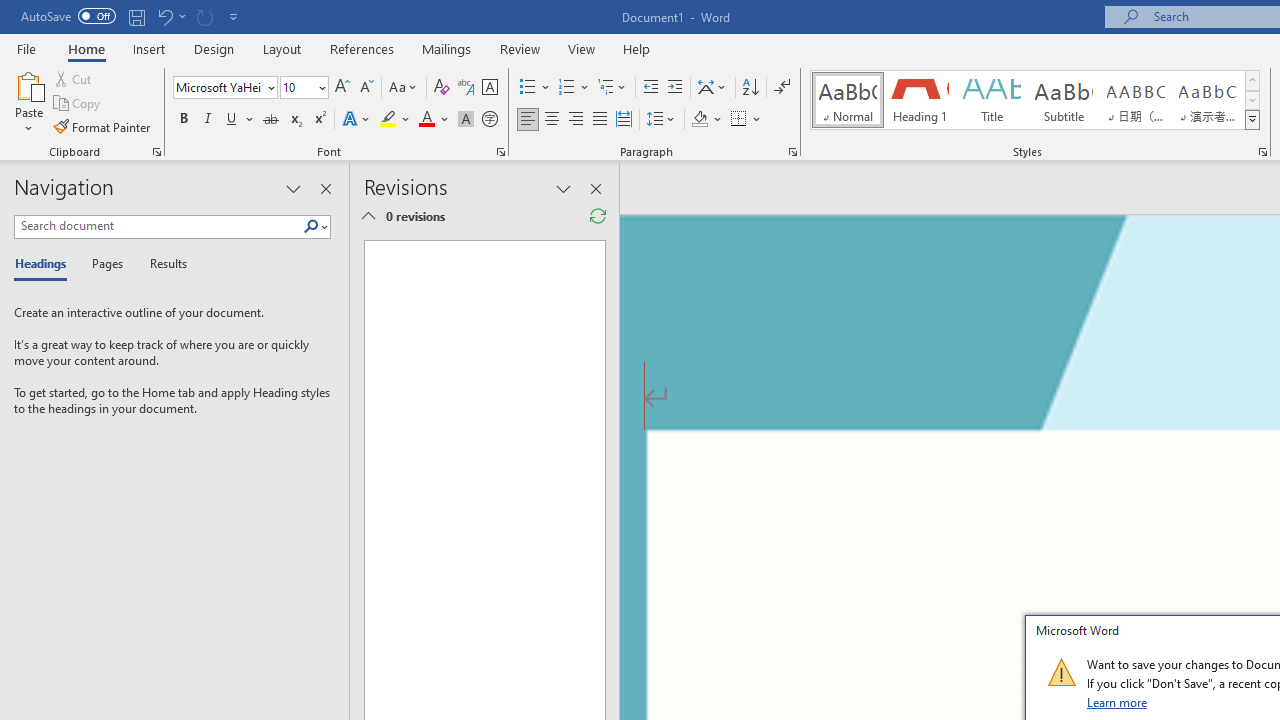 The height and width of the screenshot is (720, 1280). I want to click on Task Pane Options, so click(293, 188).